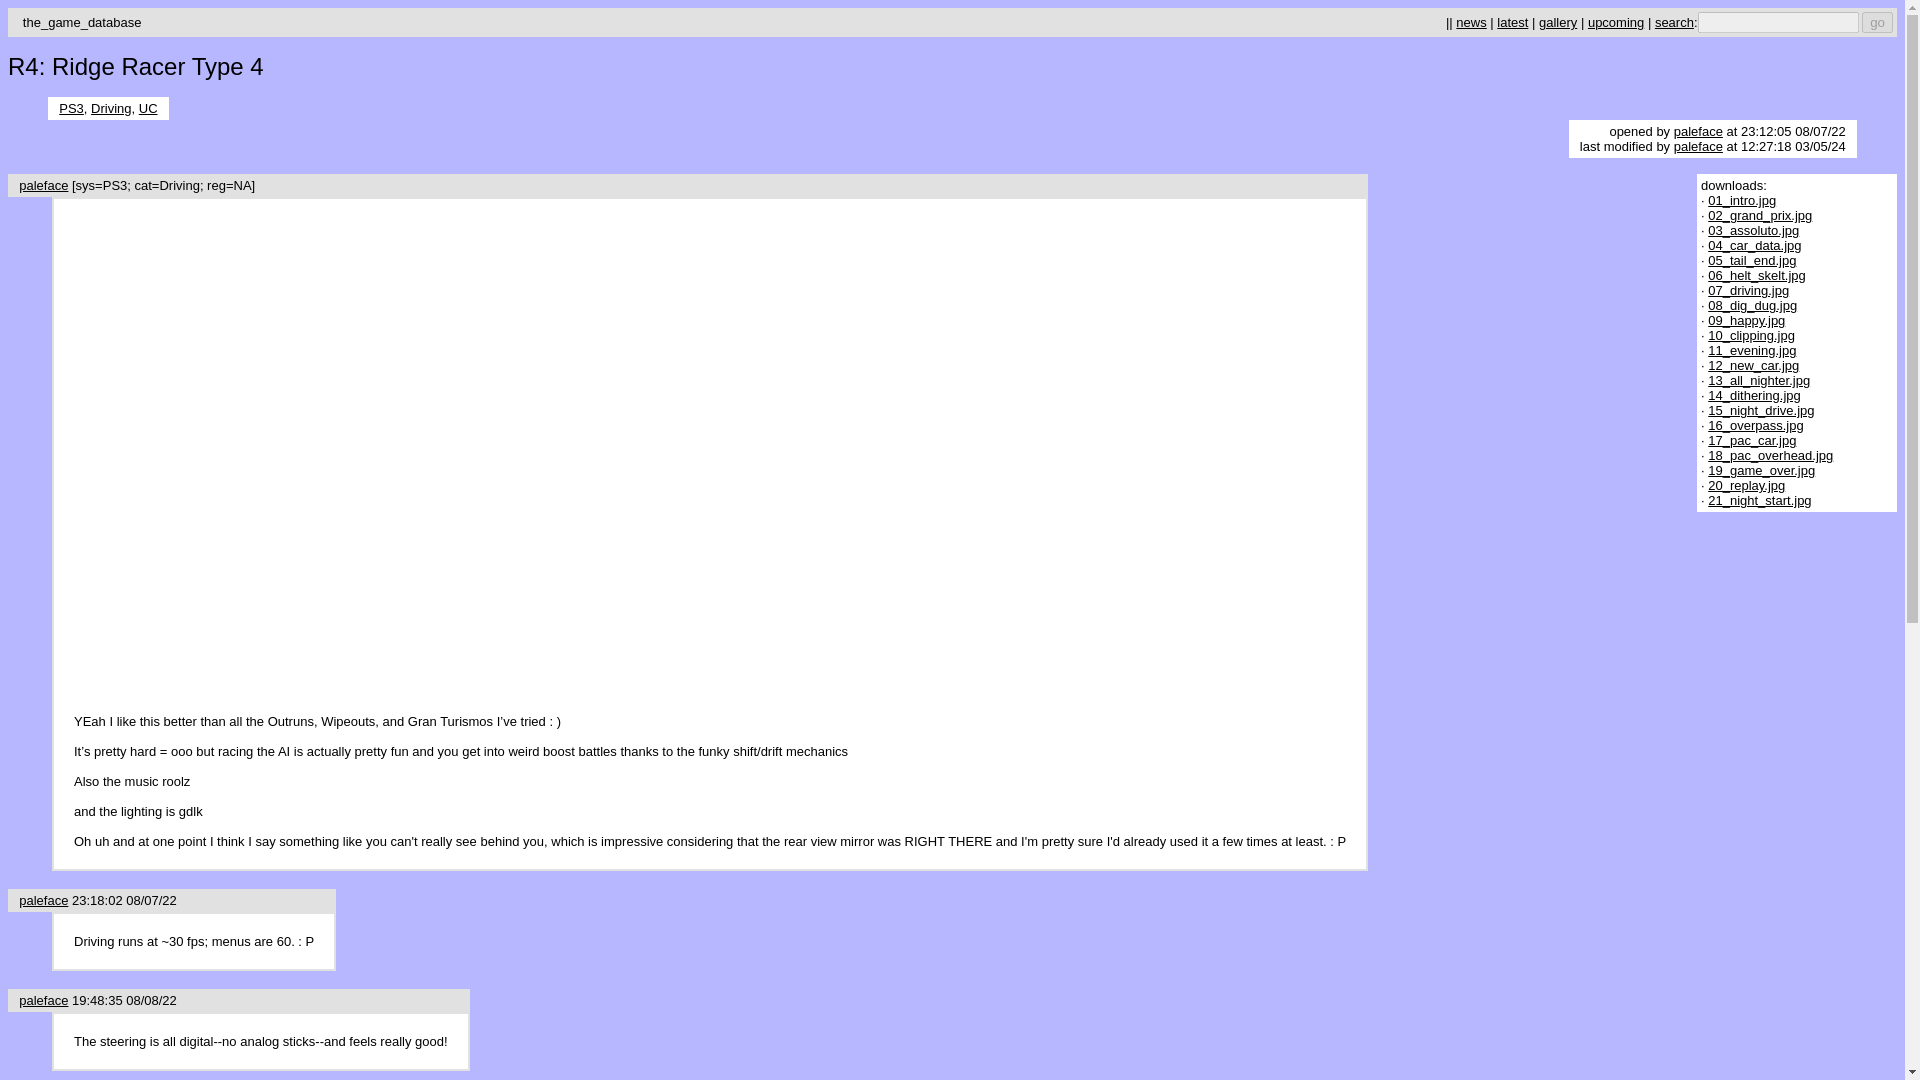 This screenshot has width=1920, height=1080. Describe the element at coordinates (43, 1000) in the screenshot. I see `paleface` at that location.